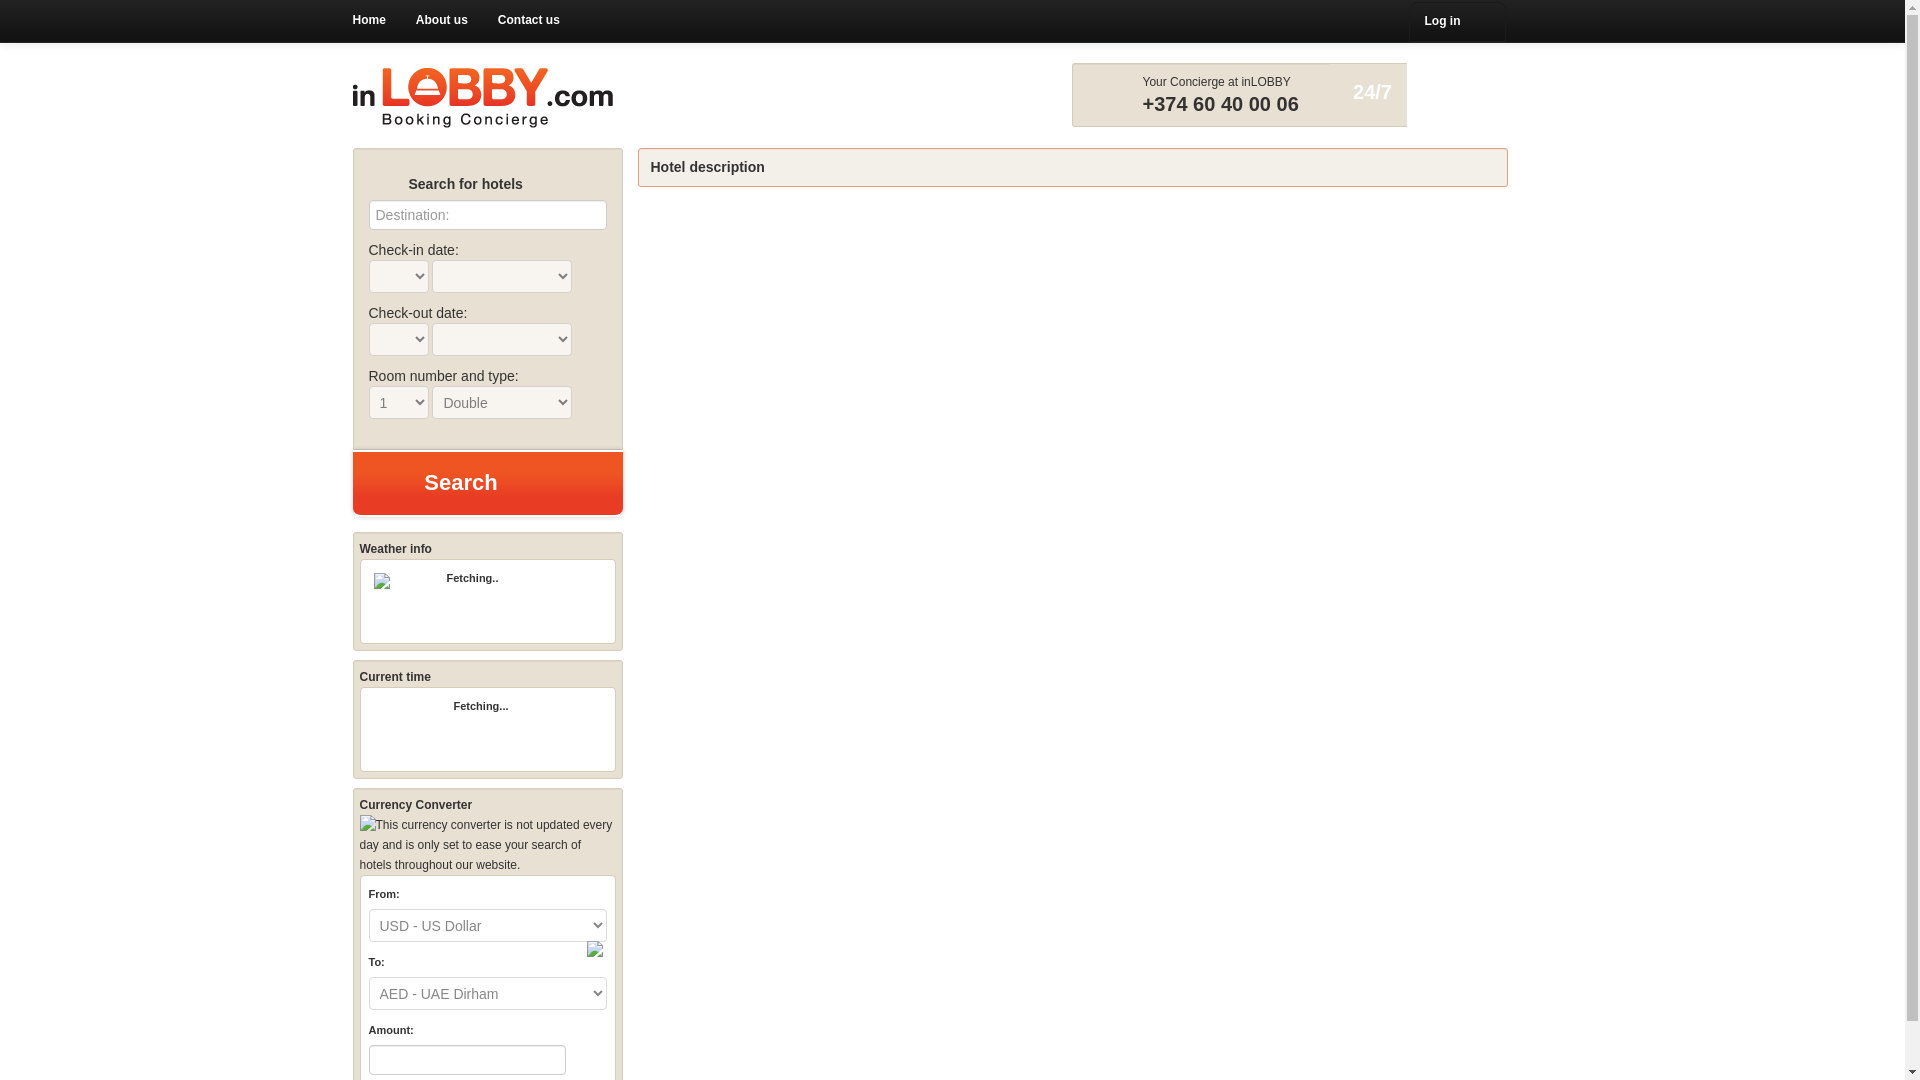 Image resolution: width=1920 pixels, height=1080 pixels. Describe the element at coordinates (369, 20) in the screenshot. I see `Home` at that location.